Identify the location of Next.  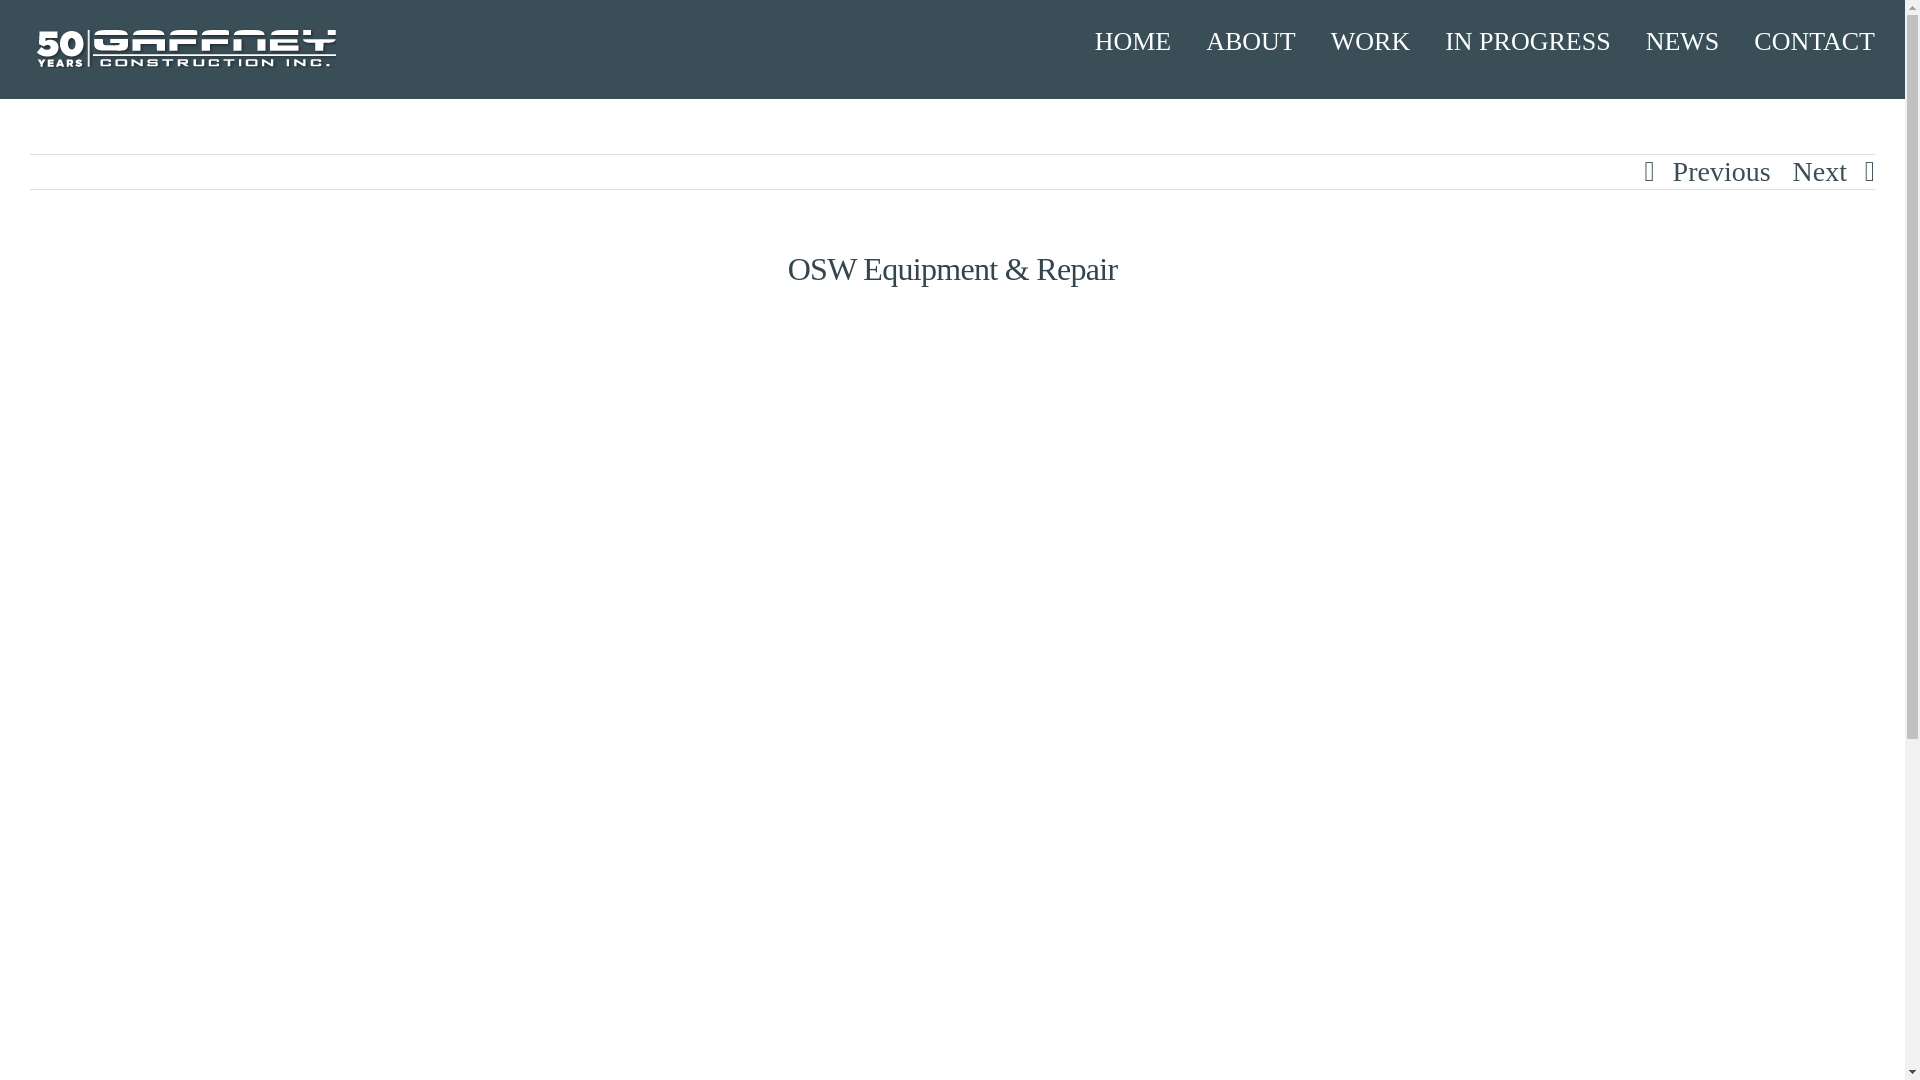
(1820, 172).